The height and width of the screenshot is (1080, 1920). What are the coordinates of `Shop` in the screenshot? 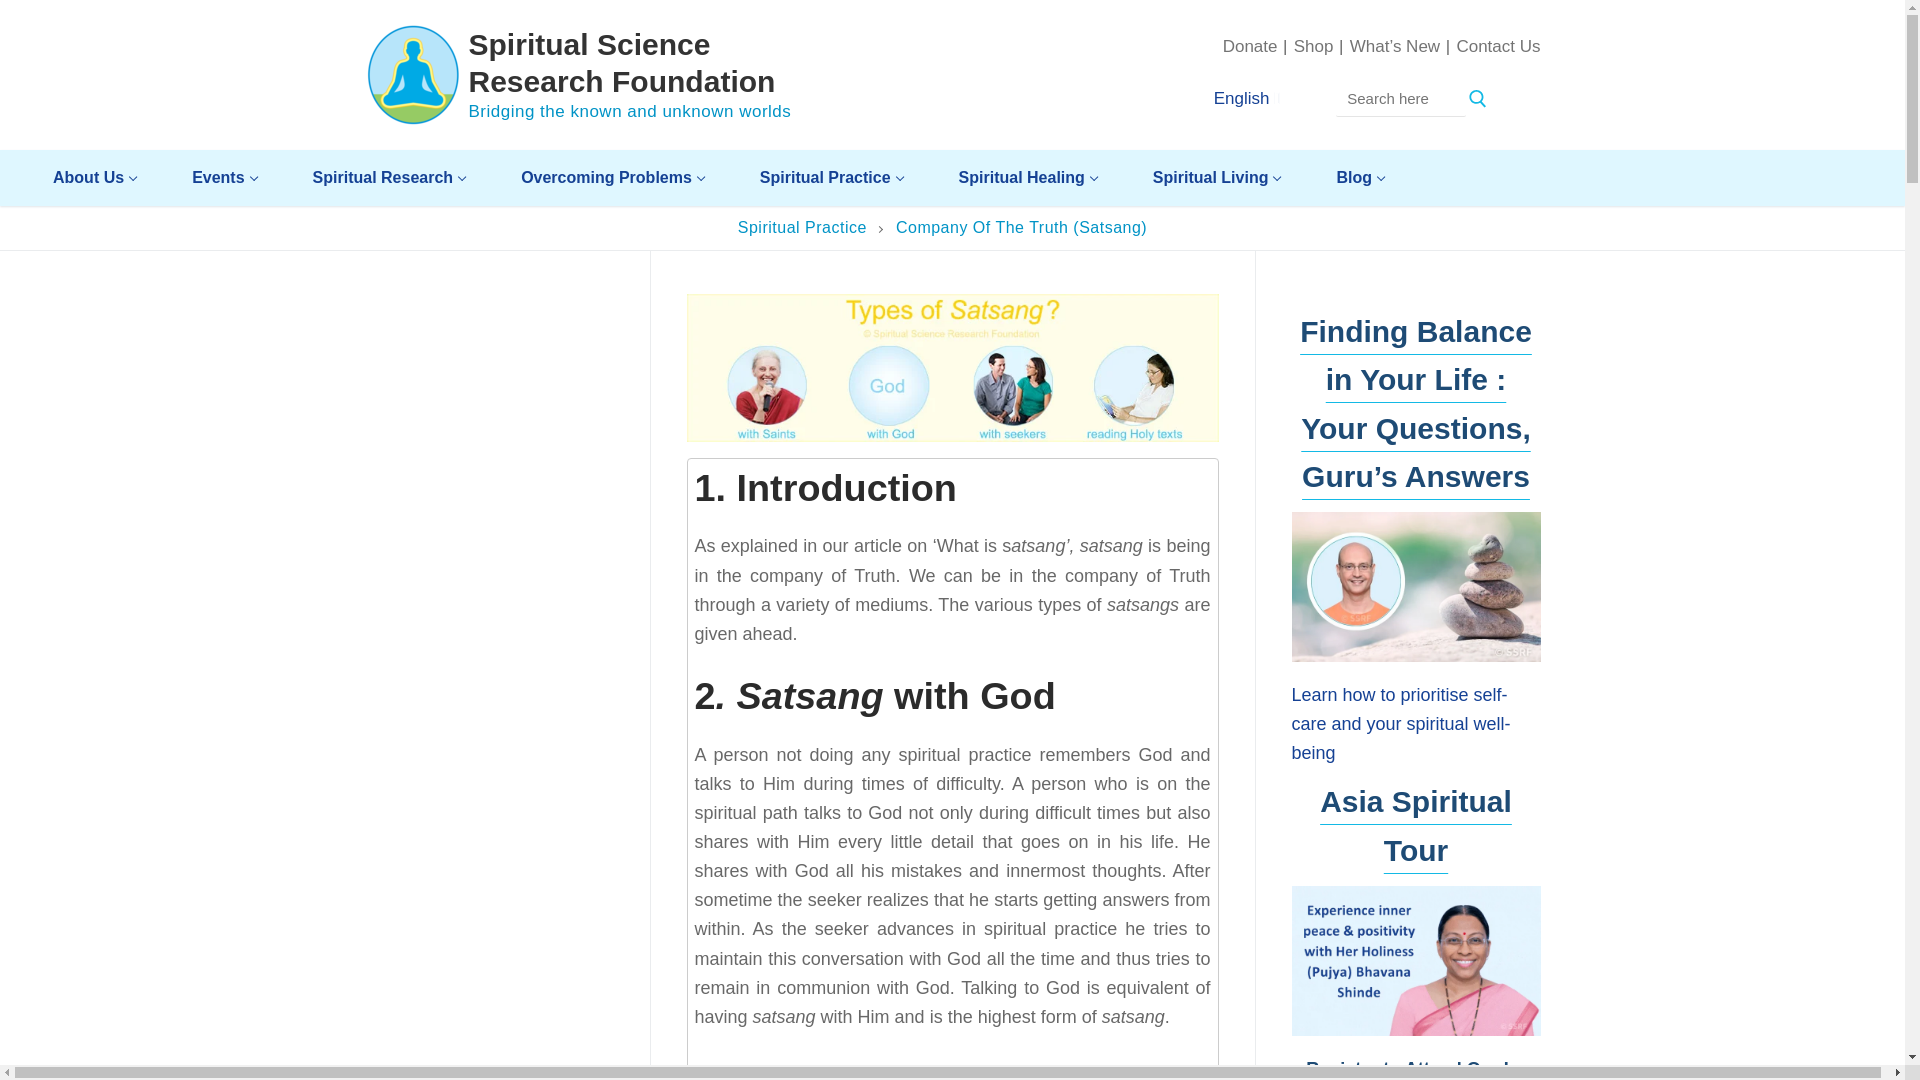 It's located at (1314, 46).